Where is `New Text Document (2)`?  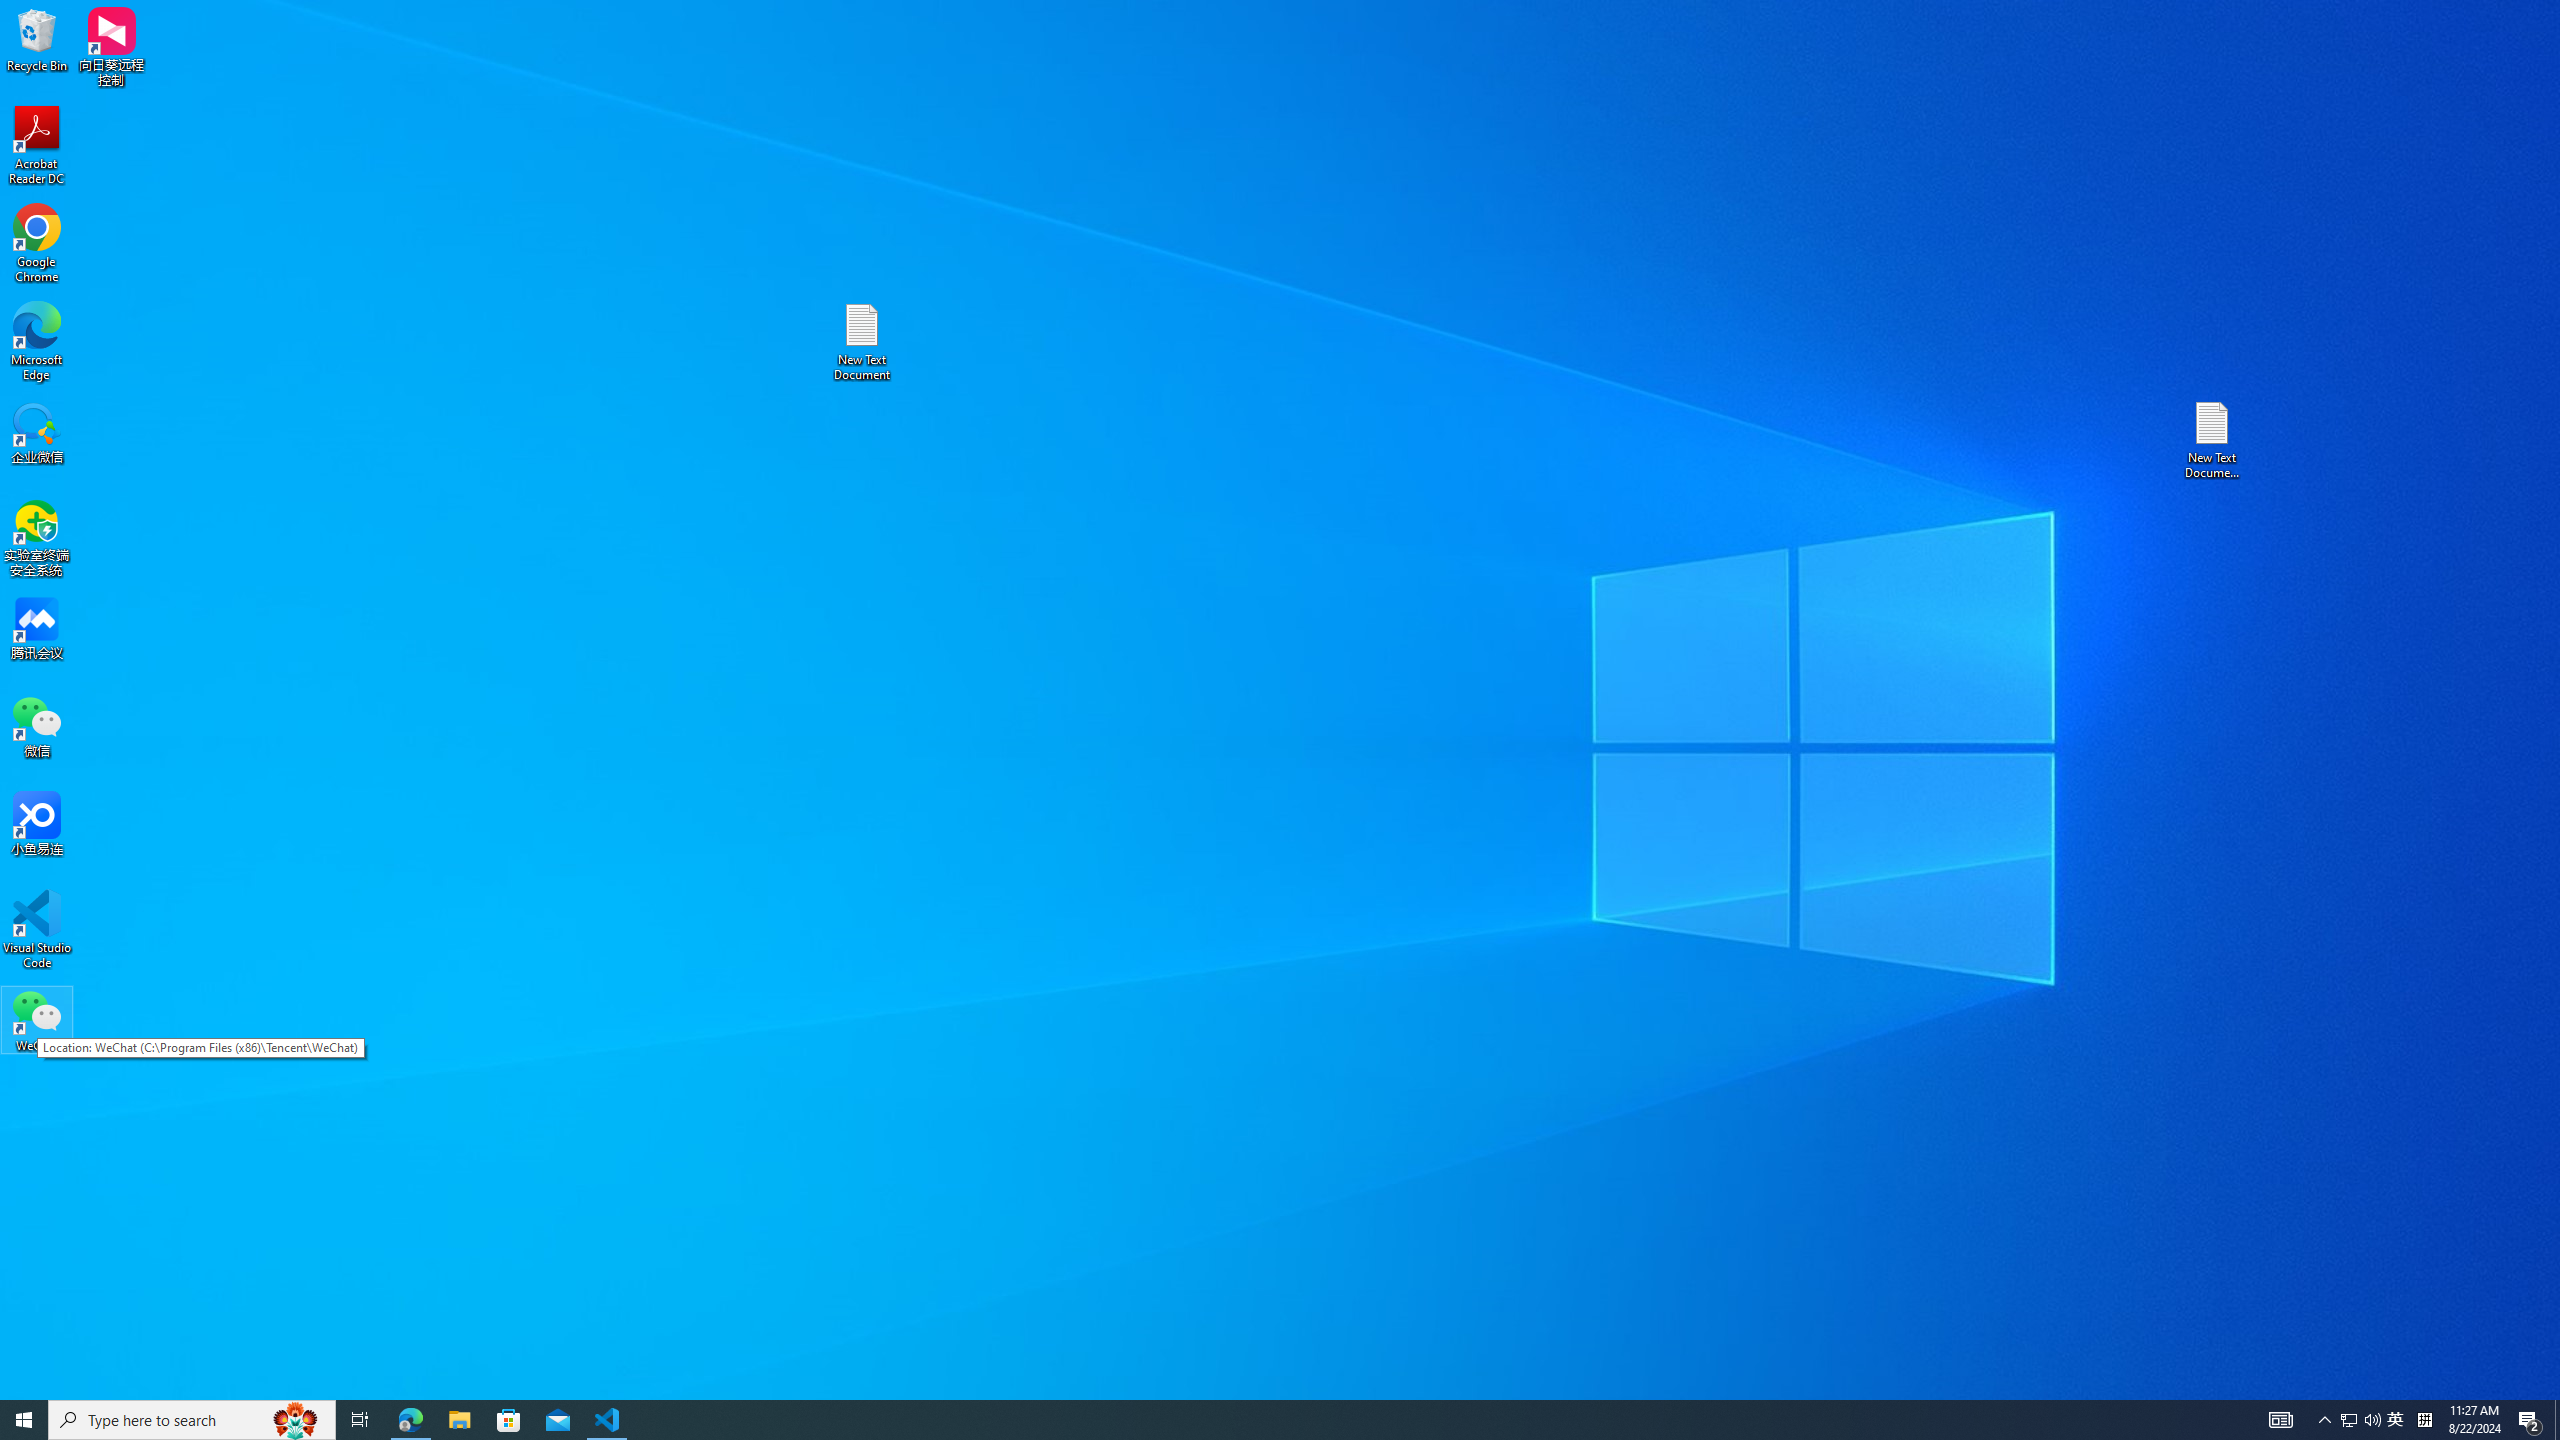 New Text Document (2) is located at coordinates (861, 342).